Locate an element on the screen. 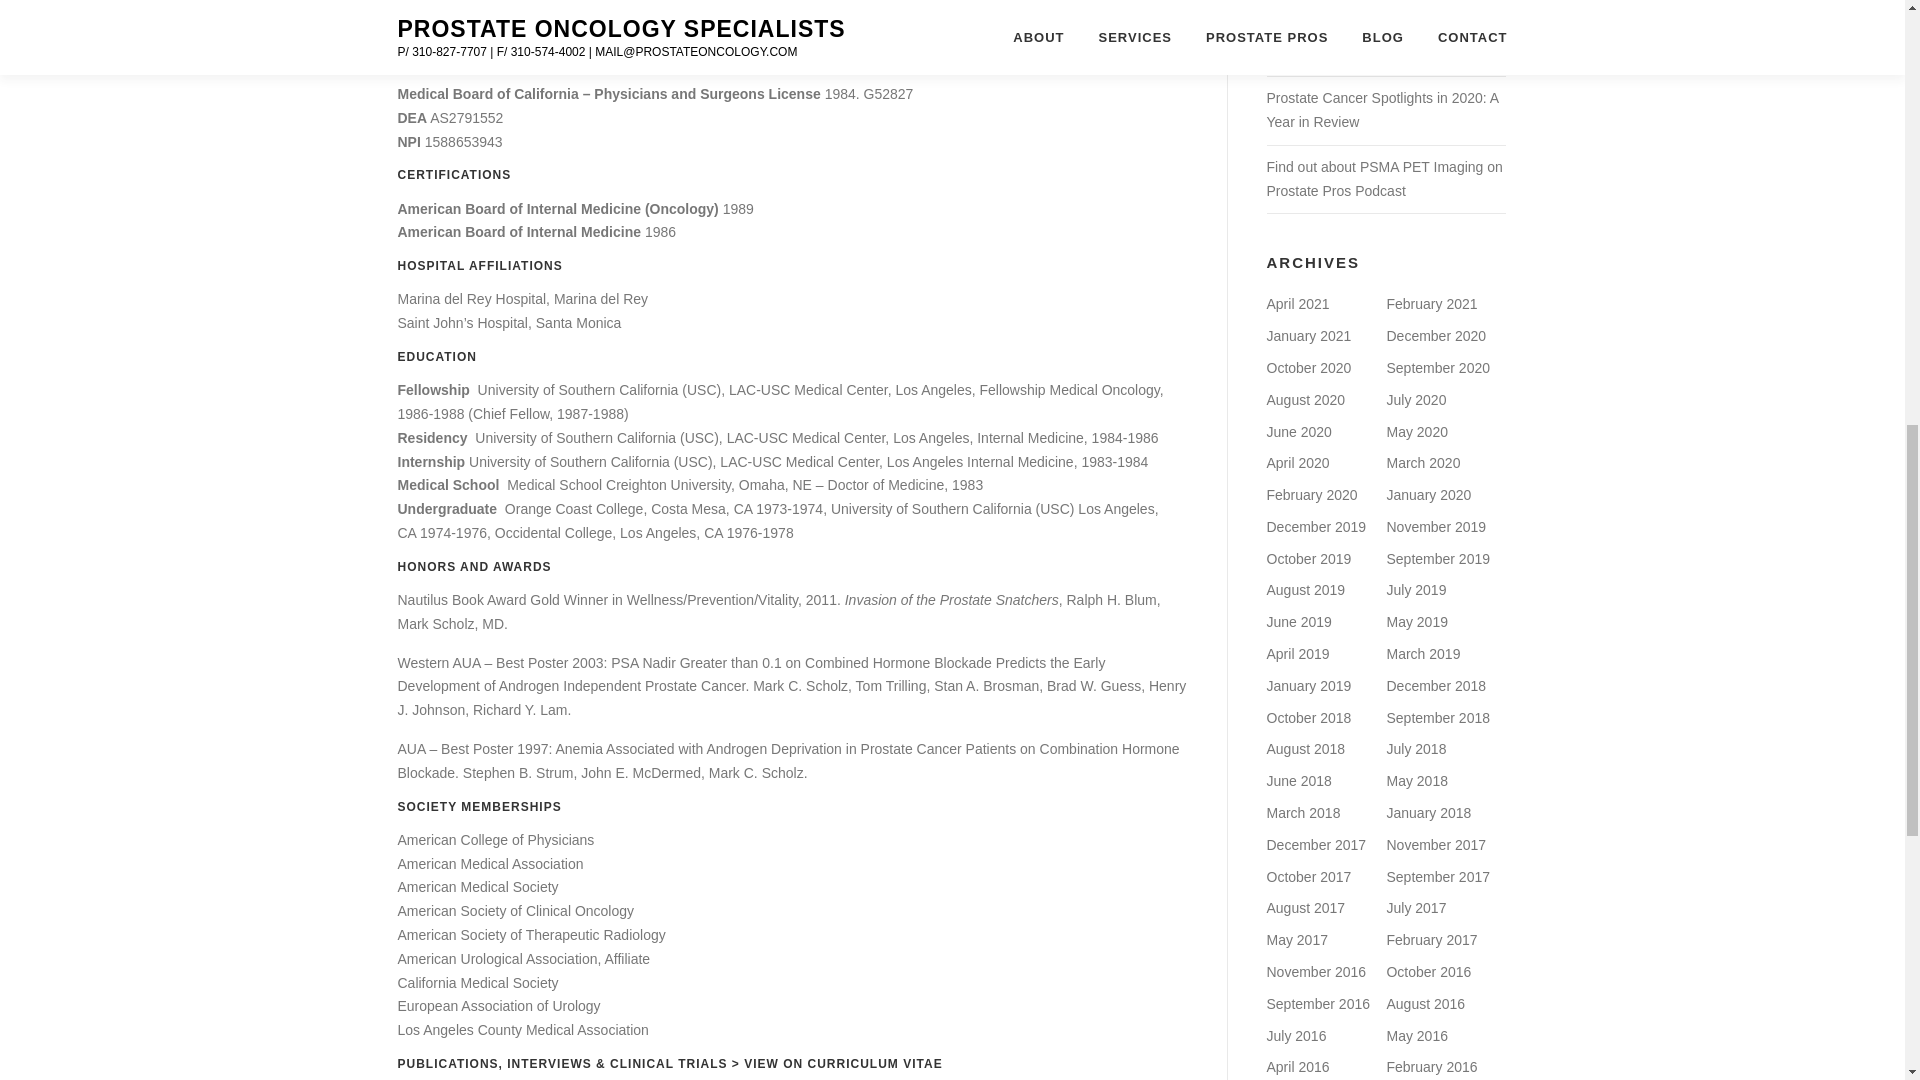 The height and width of the screenshot is (1080, 1920). Prostate Cancer Spotlights in 2020: A Year in Review is located at coordinates (1381, 109).